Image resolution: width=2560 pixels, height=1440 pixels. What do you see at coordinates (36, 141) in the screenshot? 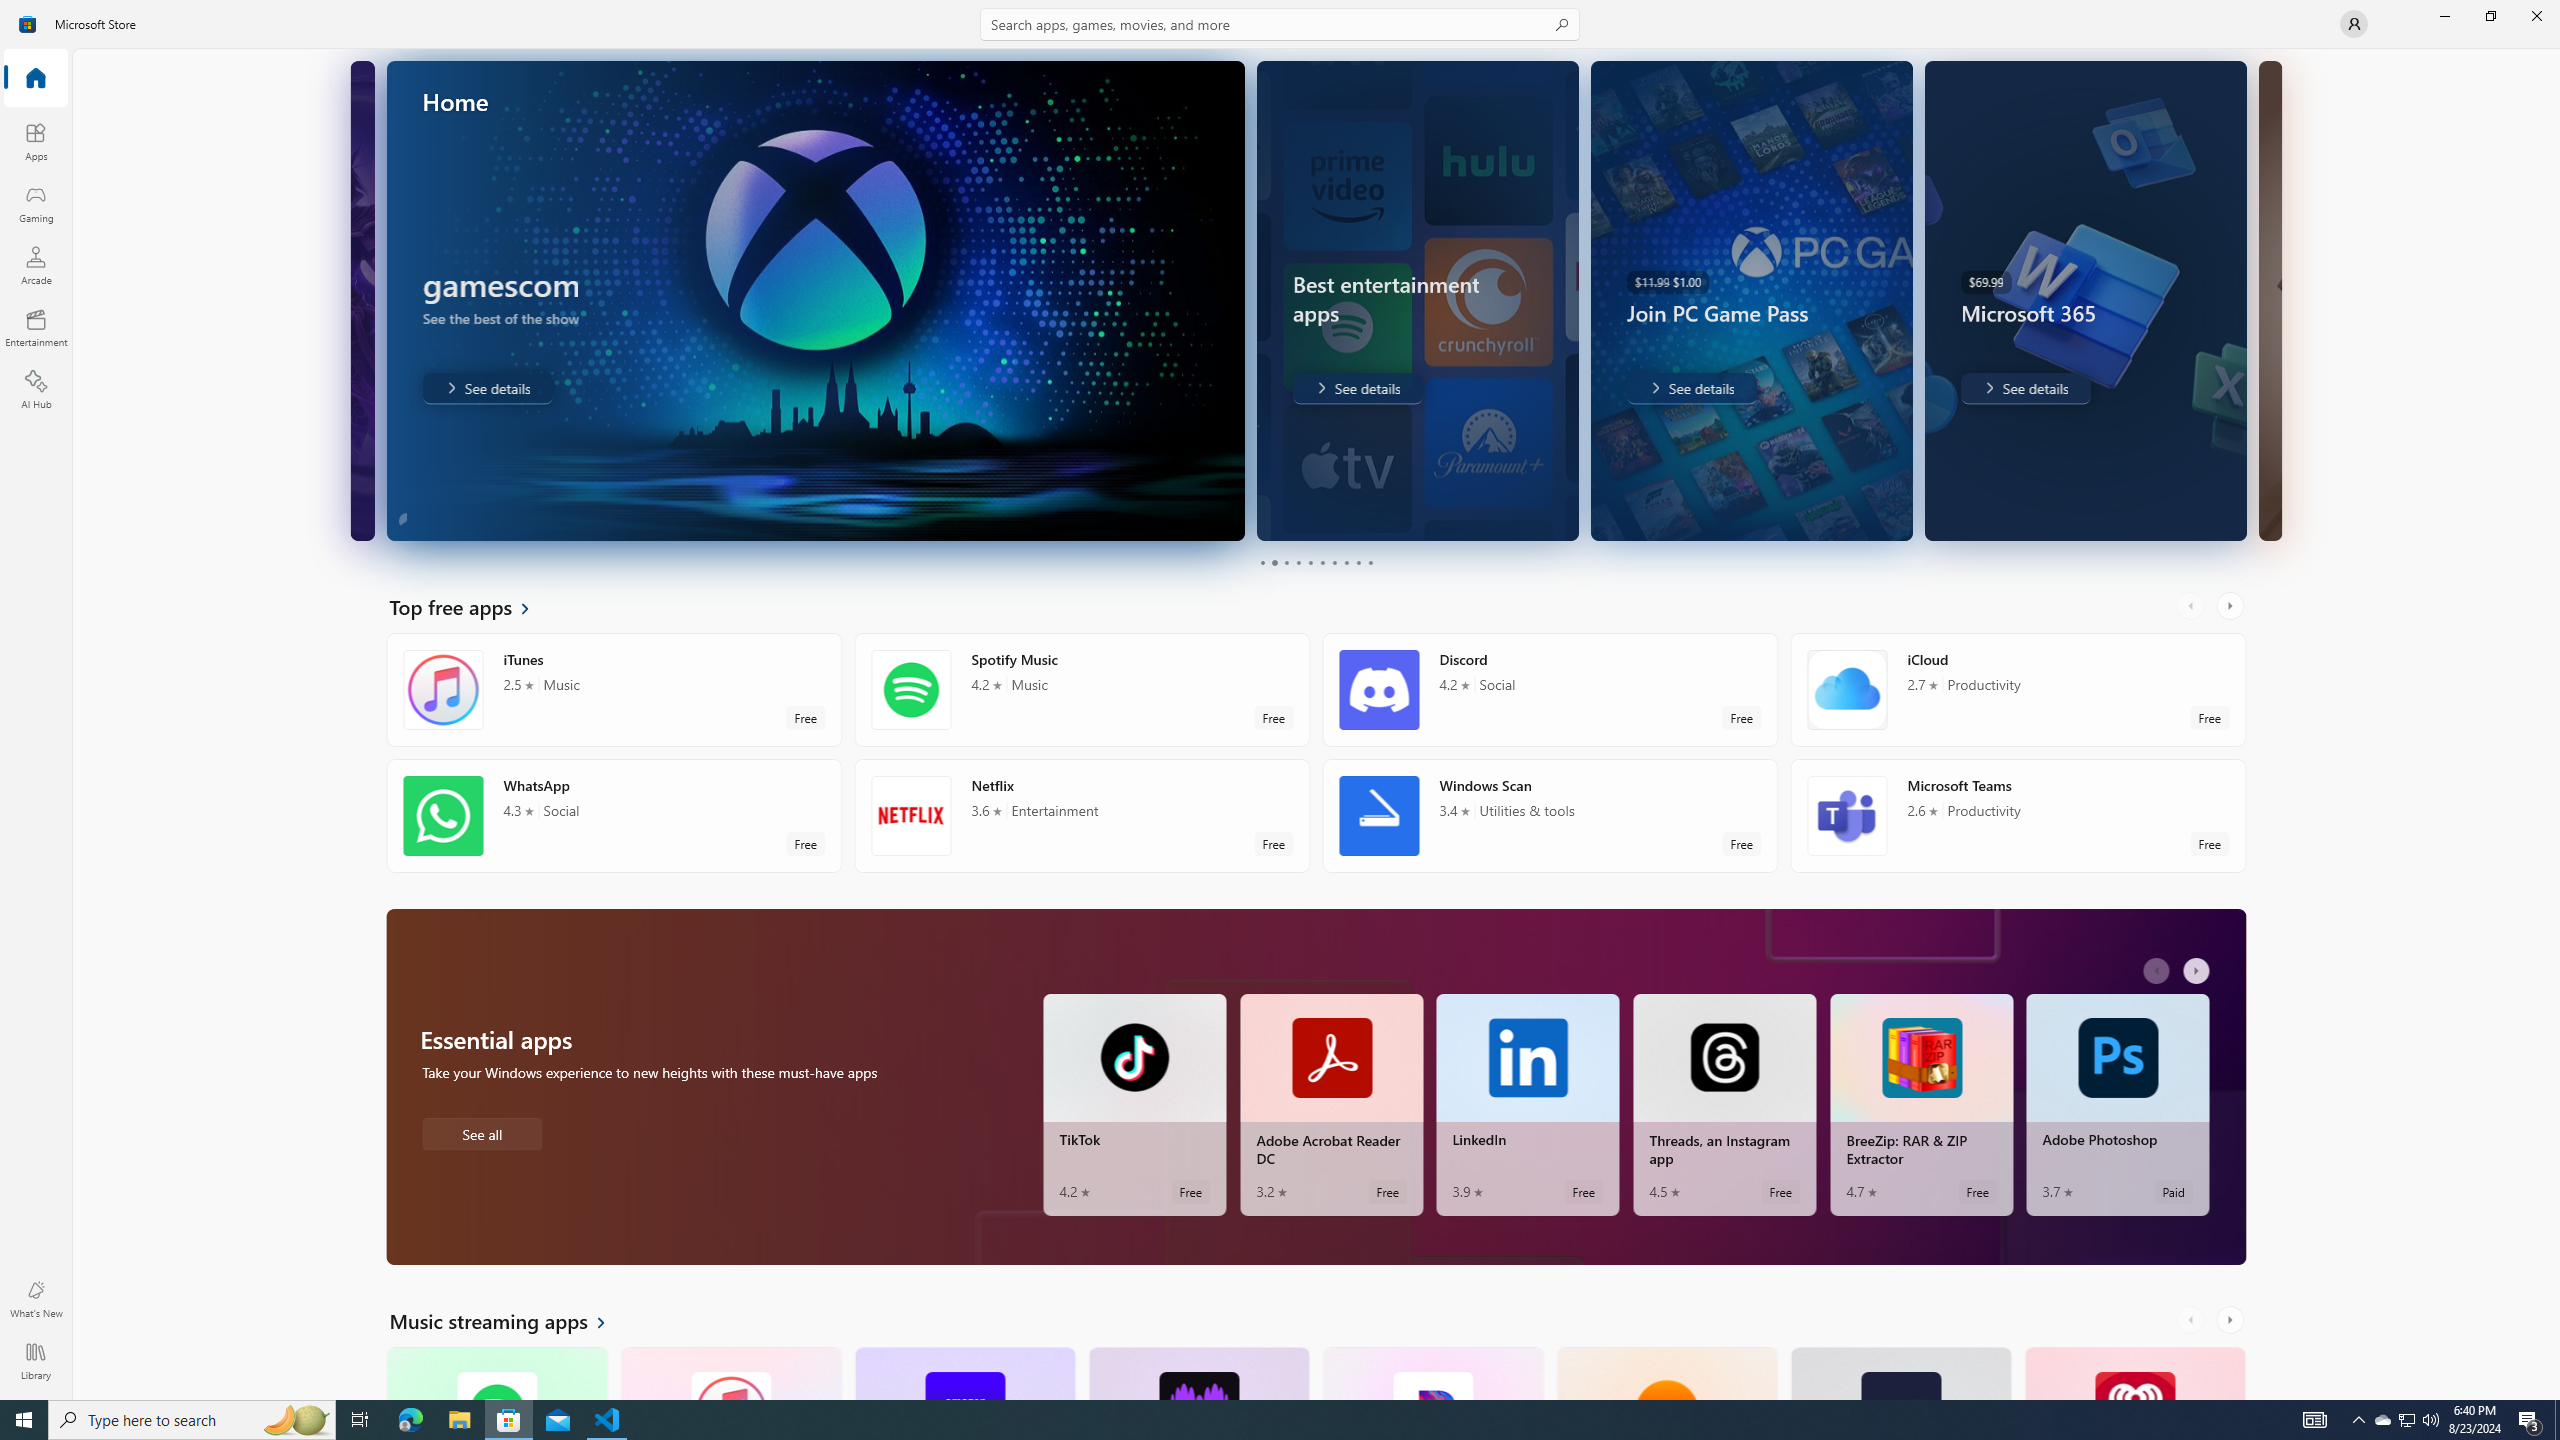
I see `Apps` at bounding box center [36, 141].